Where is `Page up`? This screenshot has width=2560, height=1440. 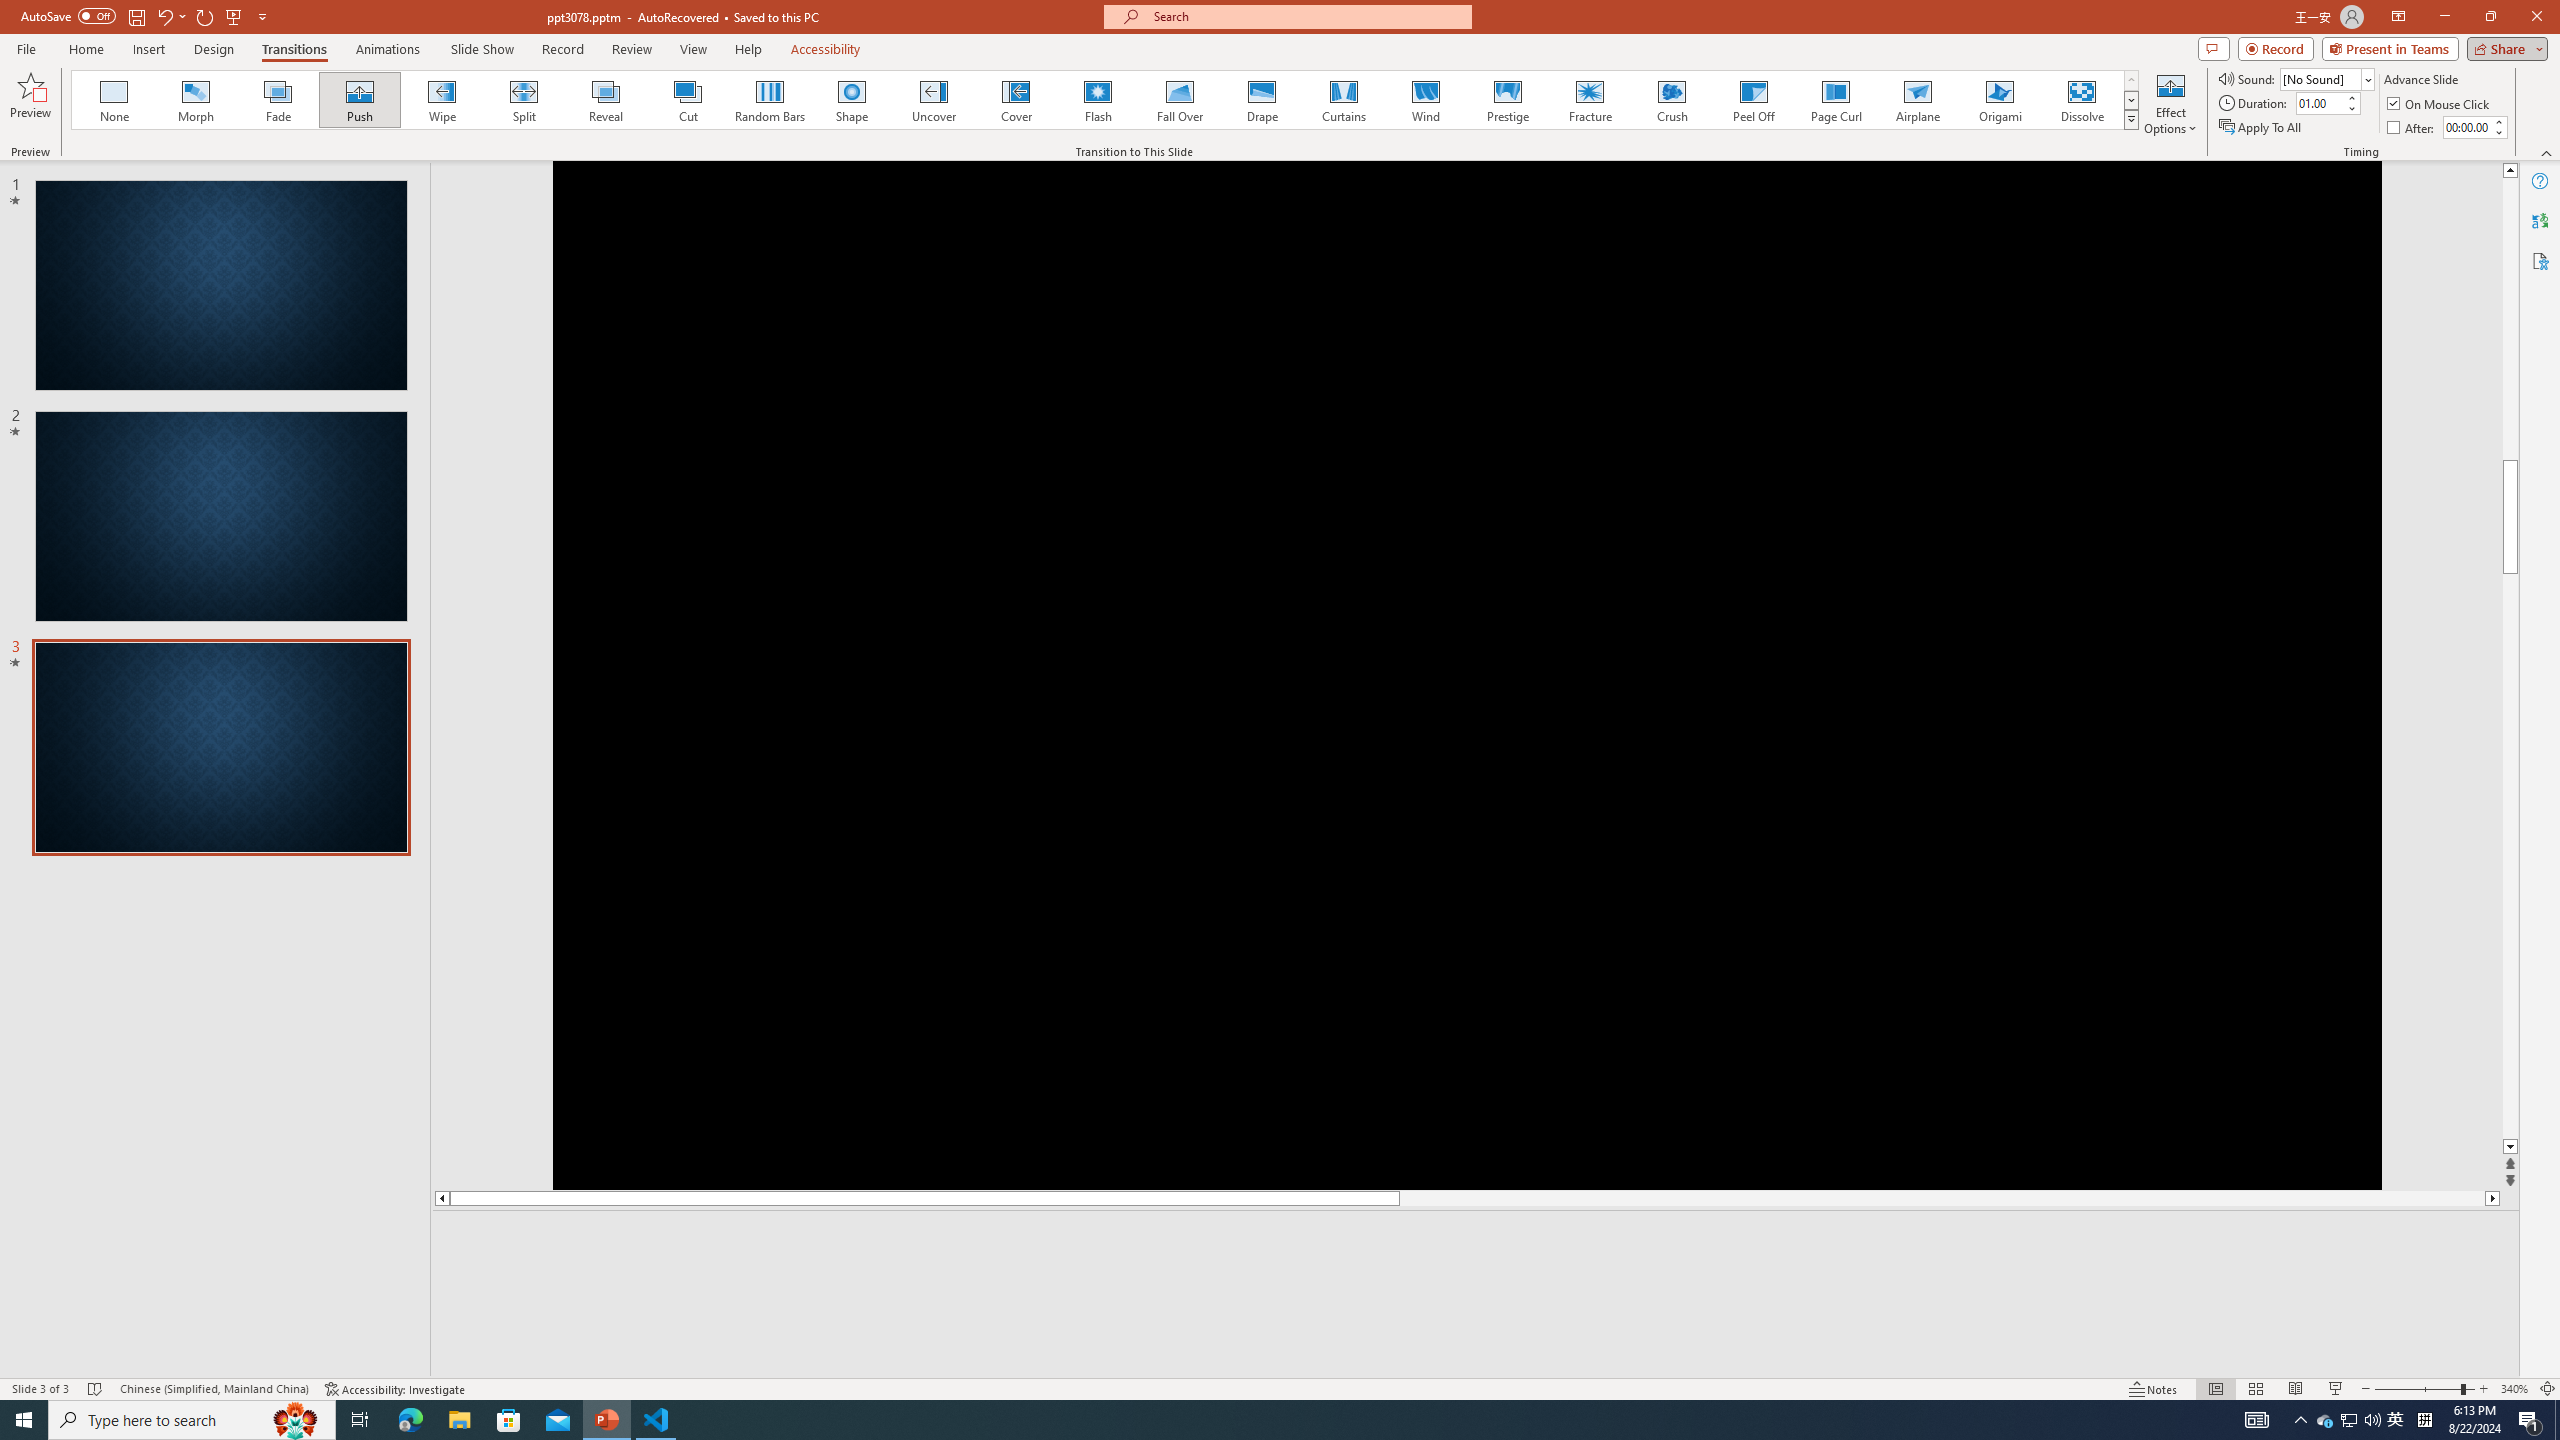 Page up is located at coordinates (2510, 460).